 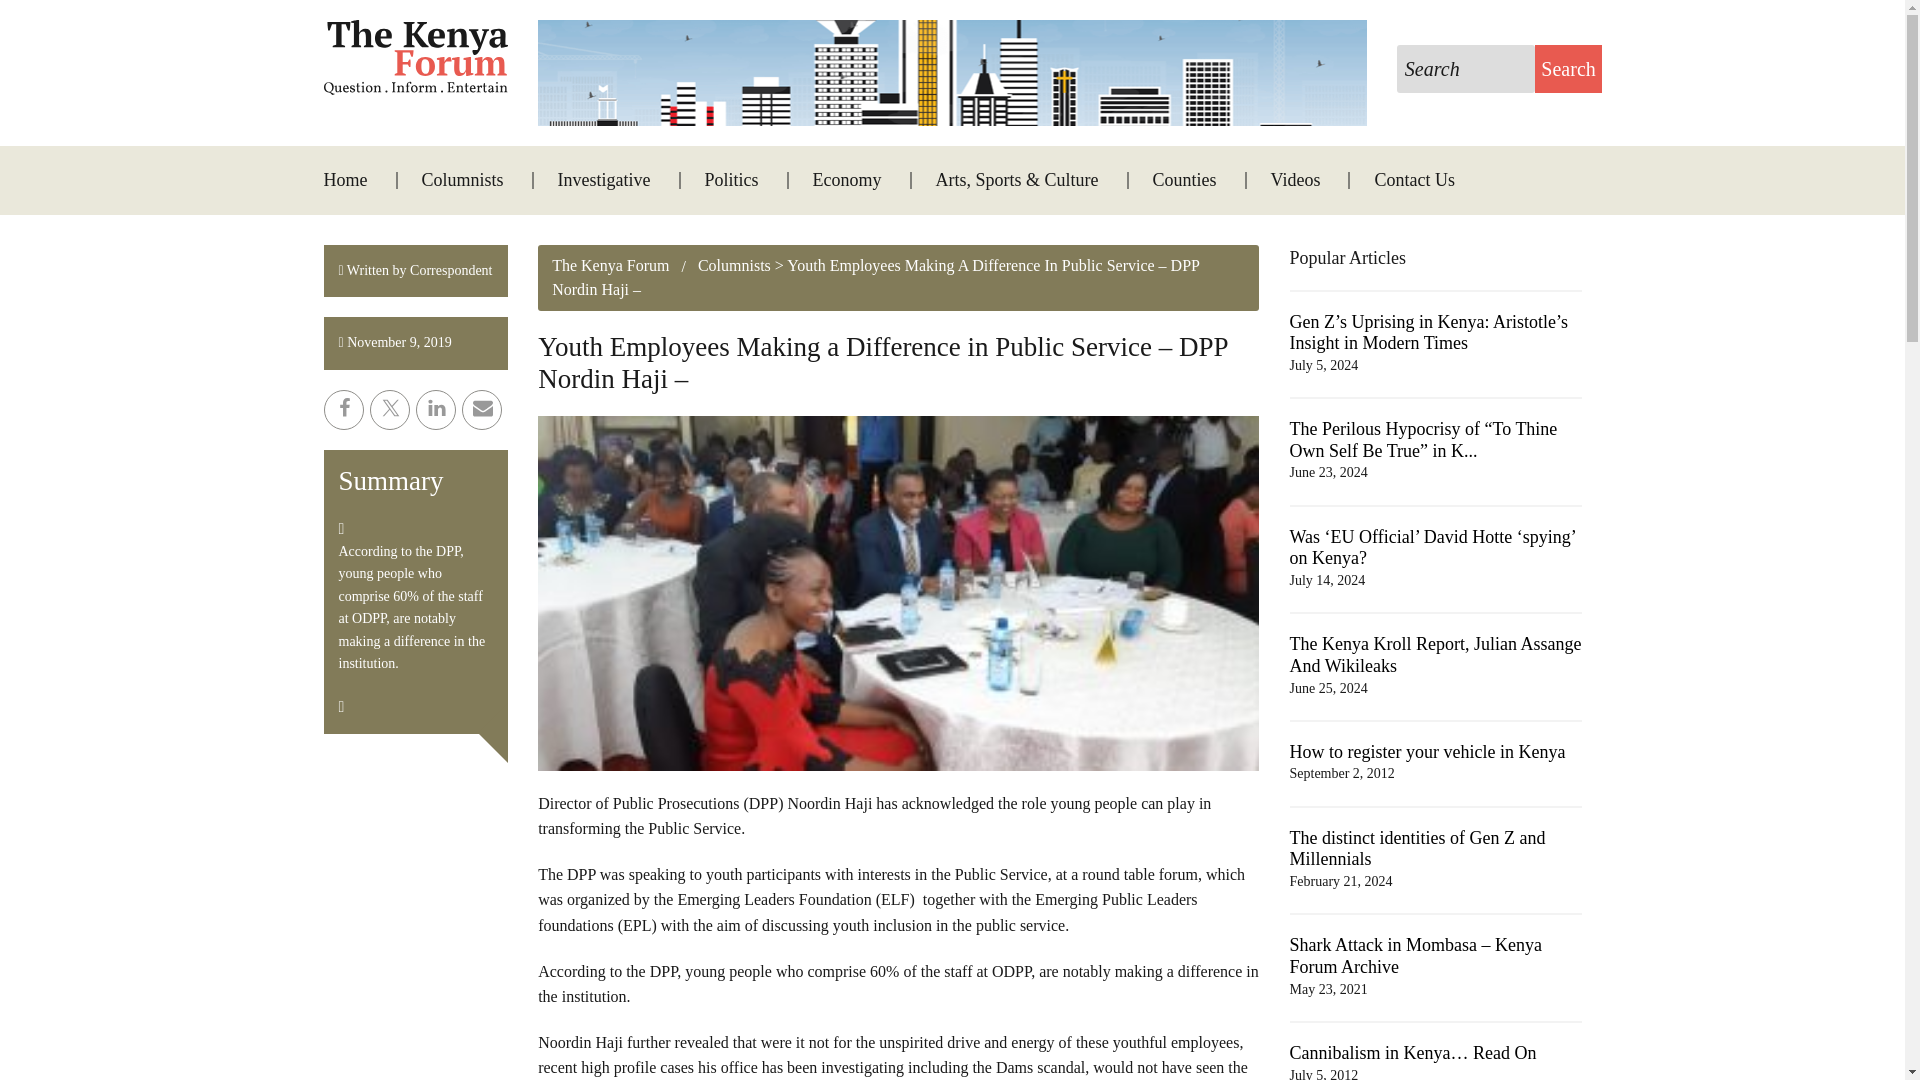 I want to click on Share on Twitter, so click(x=390, y=409).